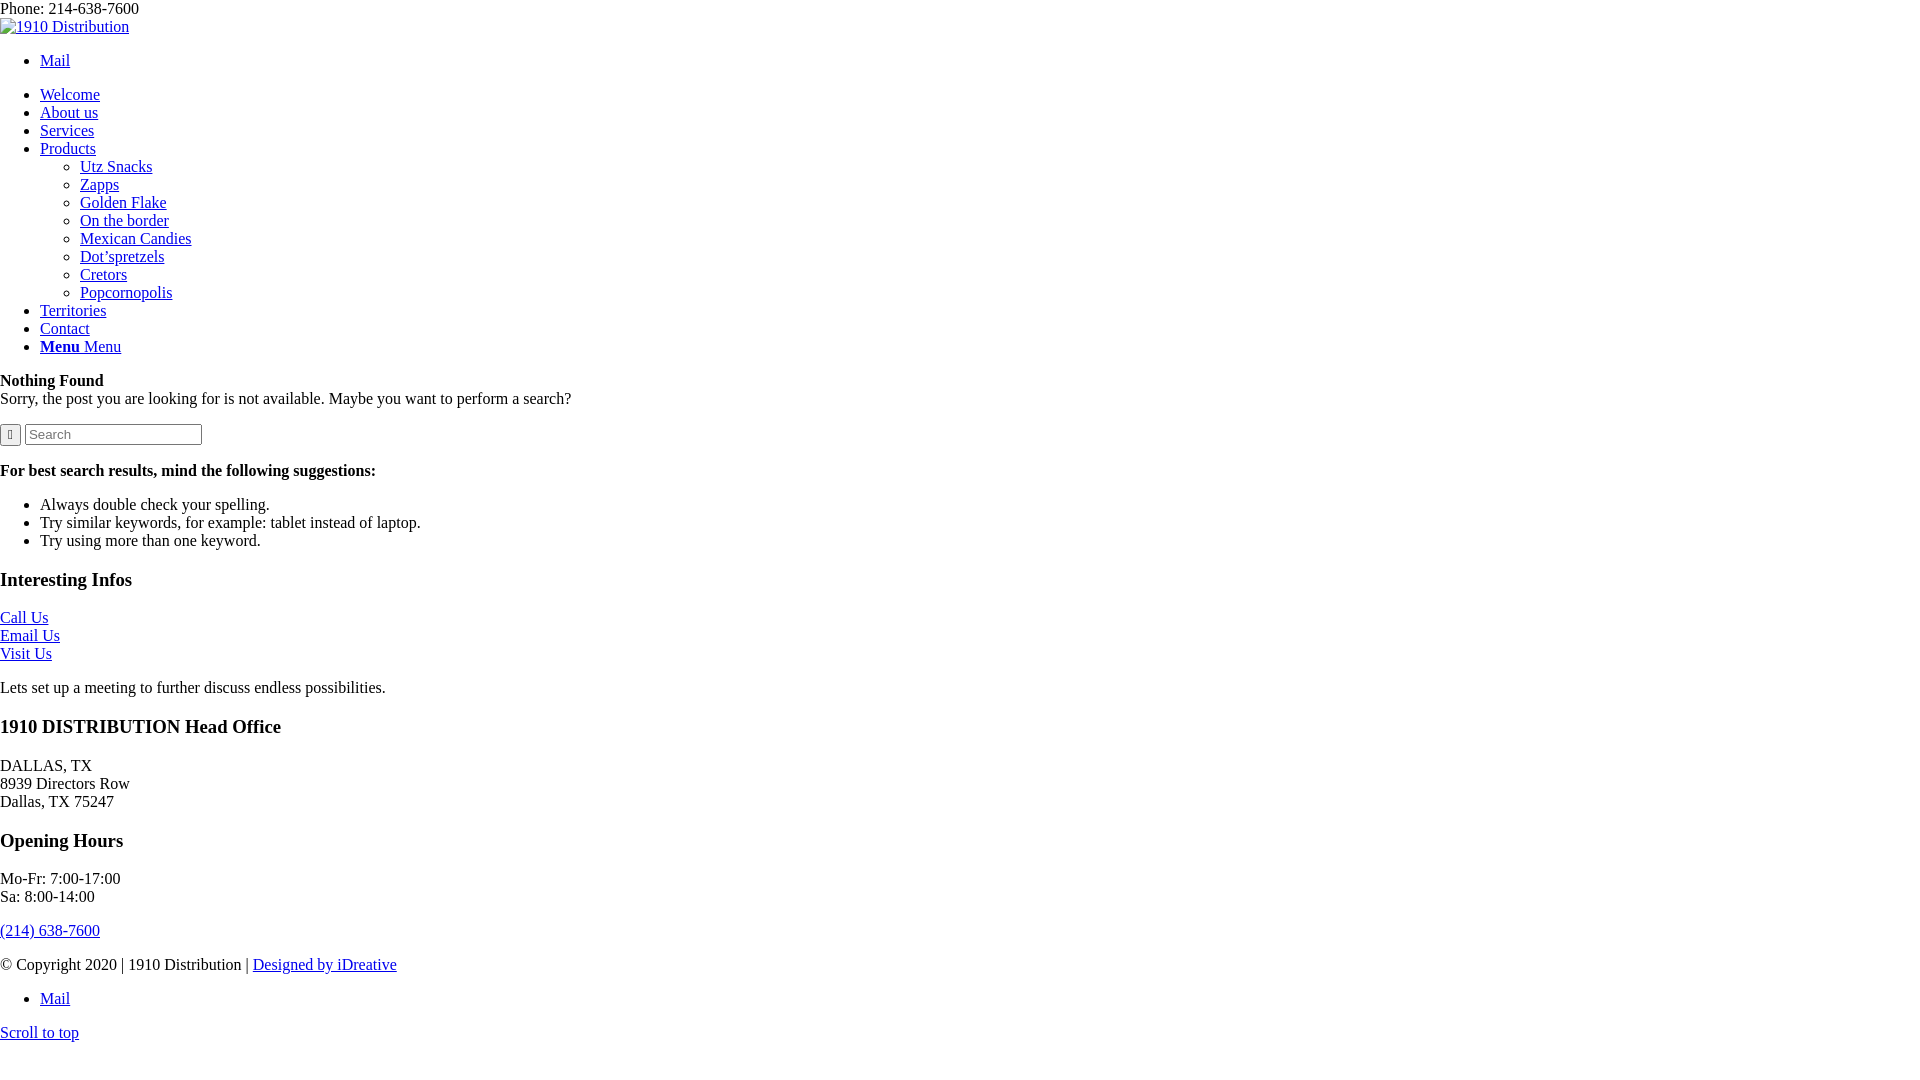 The width and height of the screenshot is (1920, 1080). Describe the element at coordinates (64, 27) in the screenshot. I see `1910Logo` at that location.